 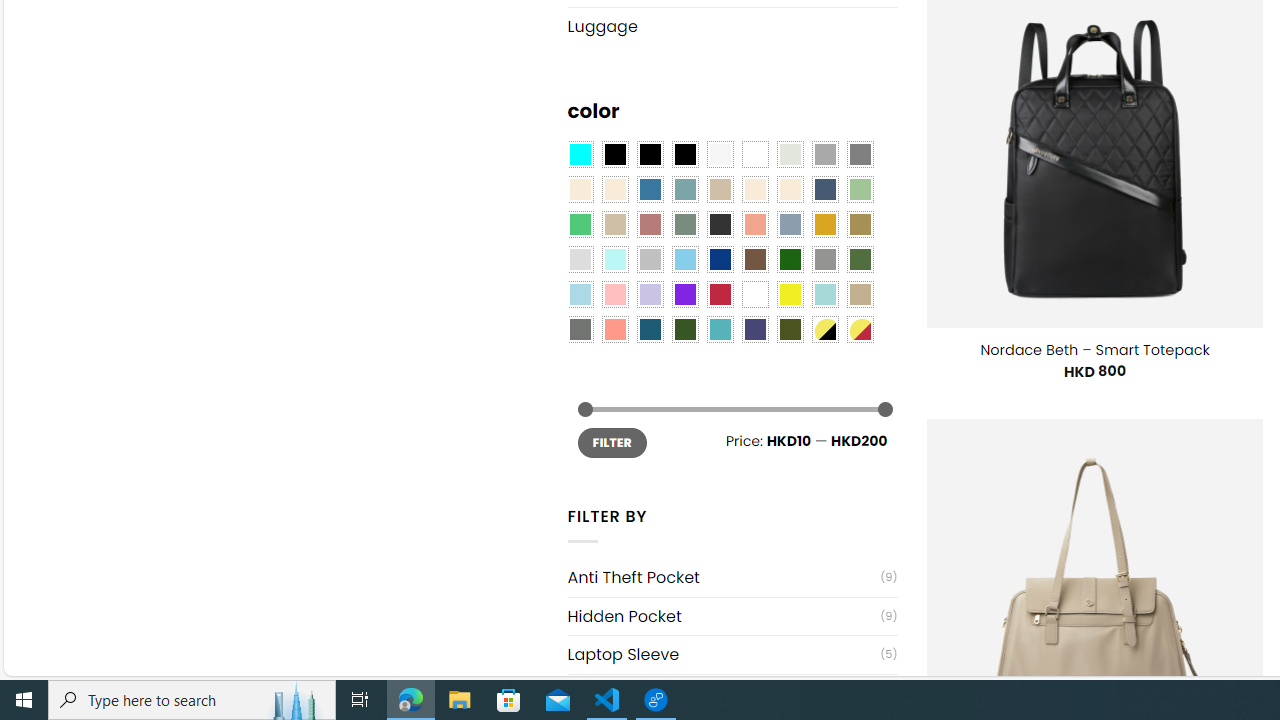 I want to click on USB Charging Port, so click(x=724, y=694).